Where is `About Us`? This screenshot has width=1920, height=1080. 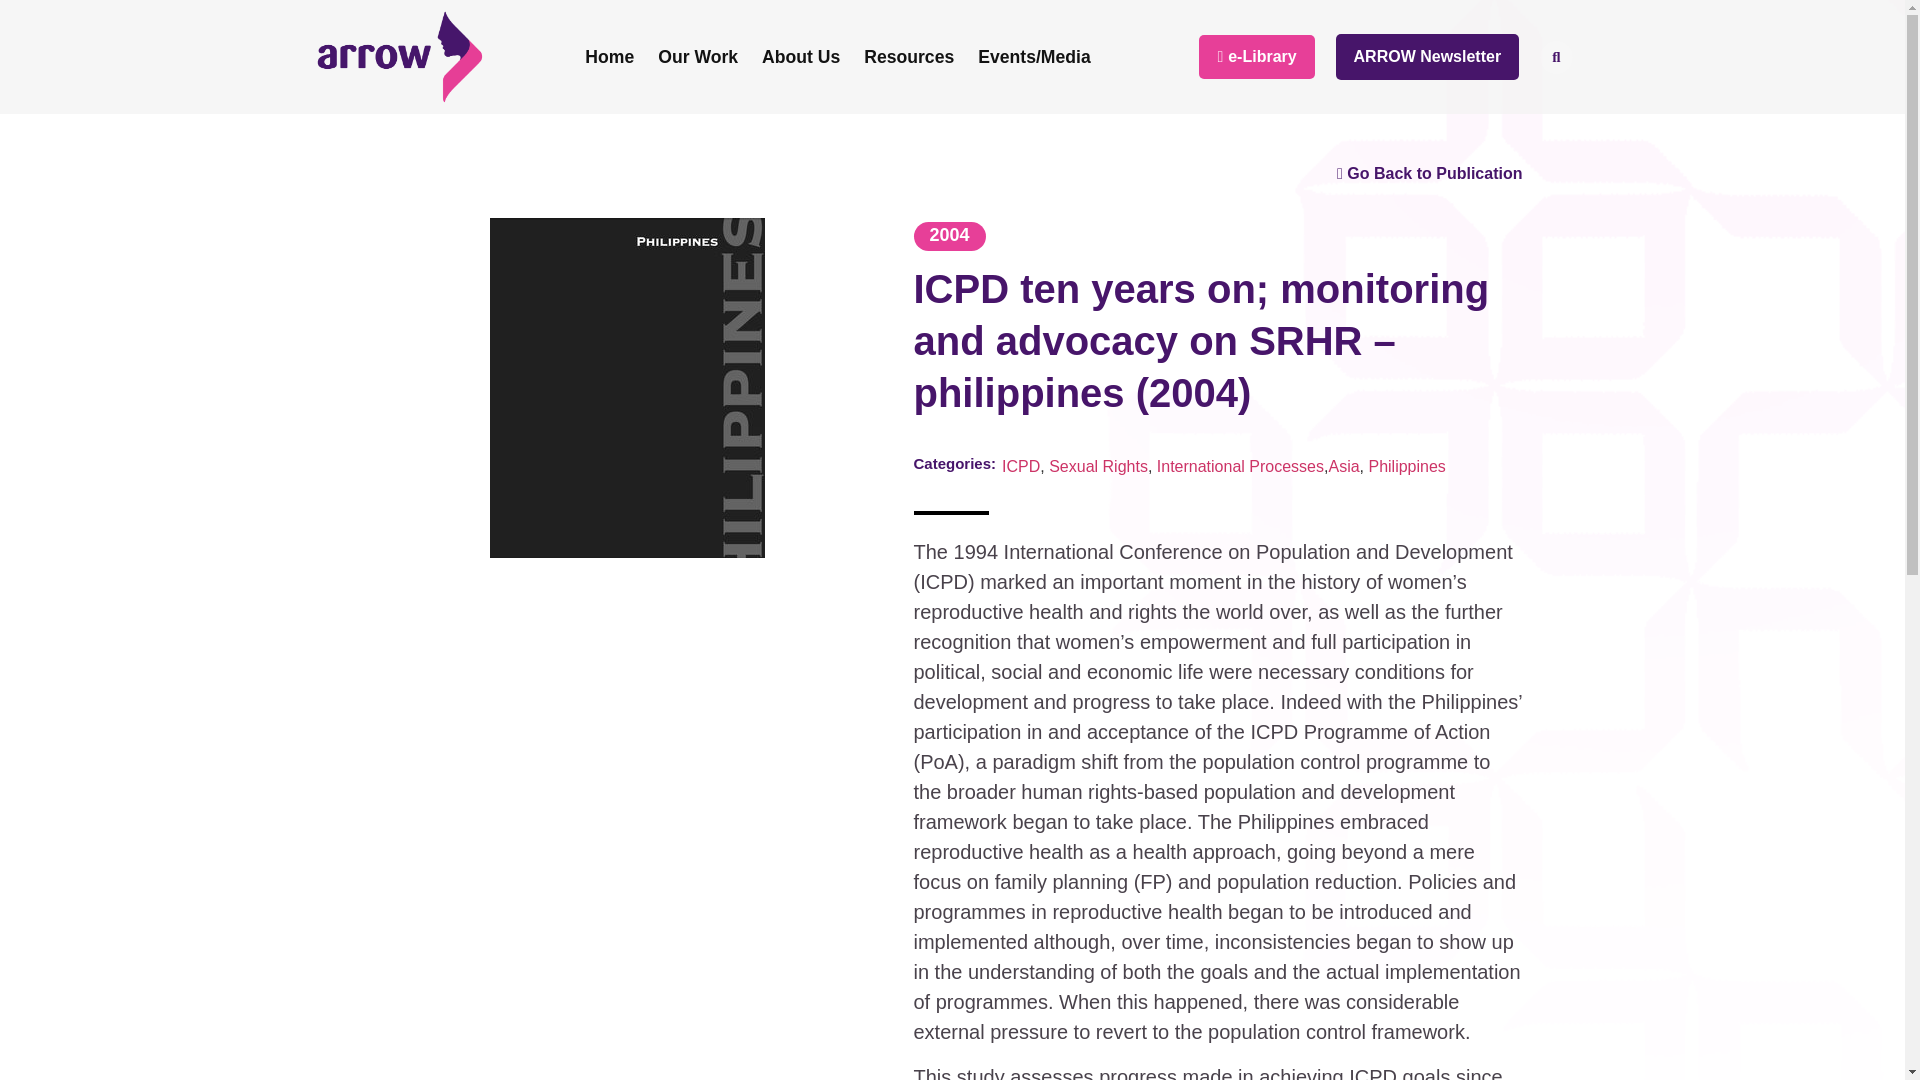 About Us is located at coordinates (801, 56).